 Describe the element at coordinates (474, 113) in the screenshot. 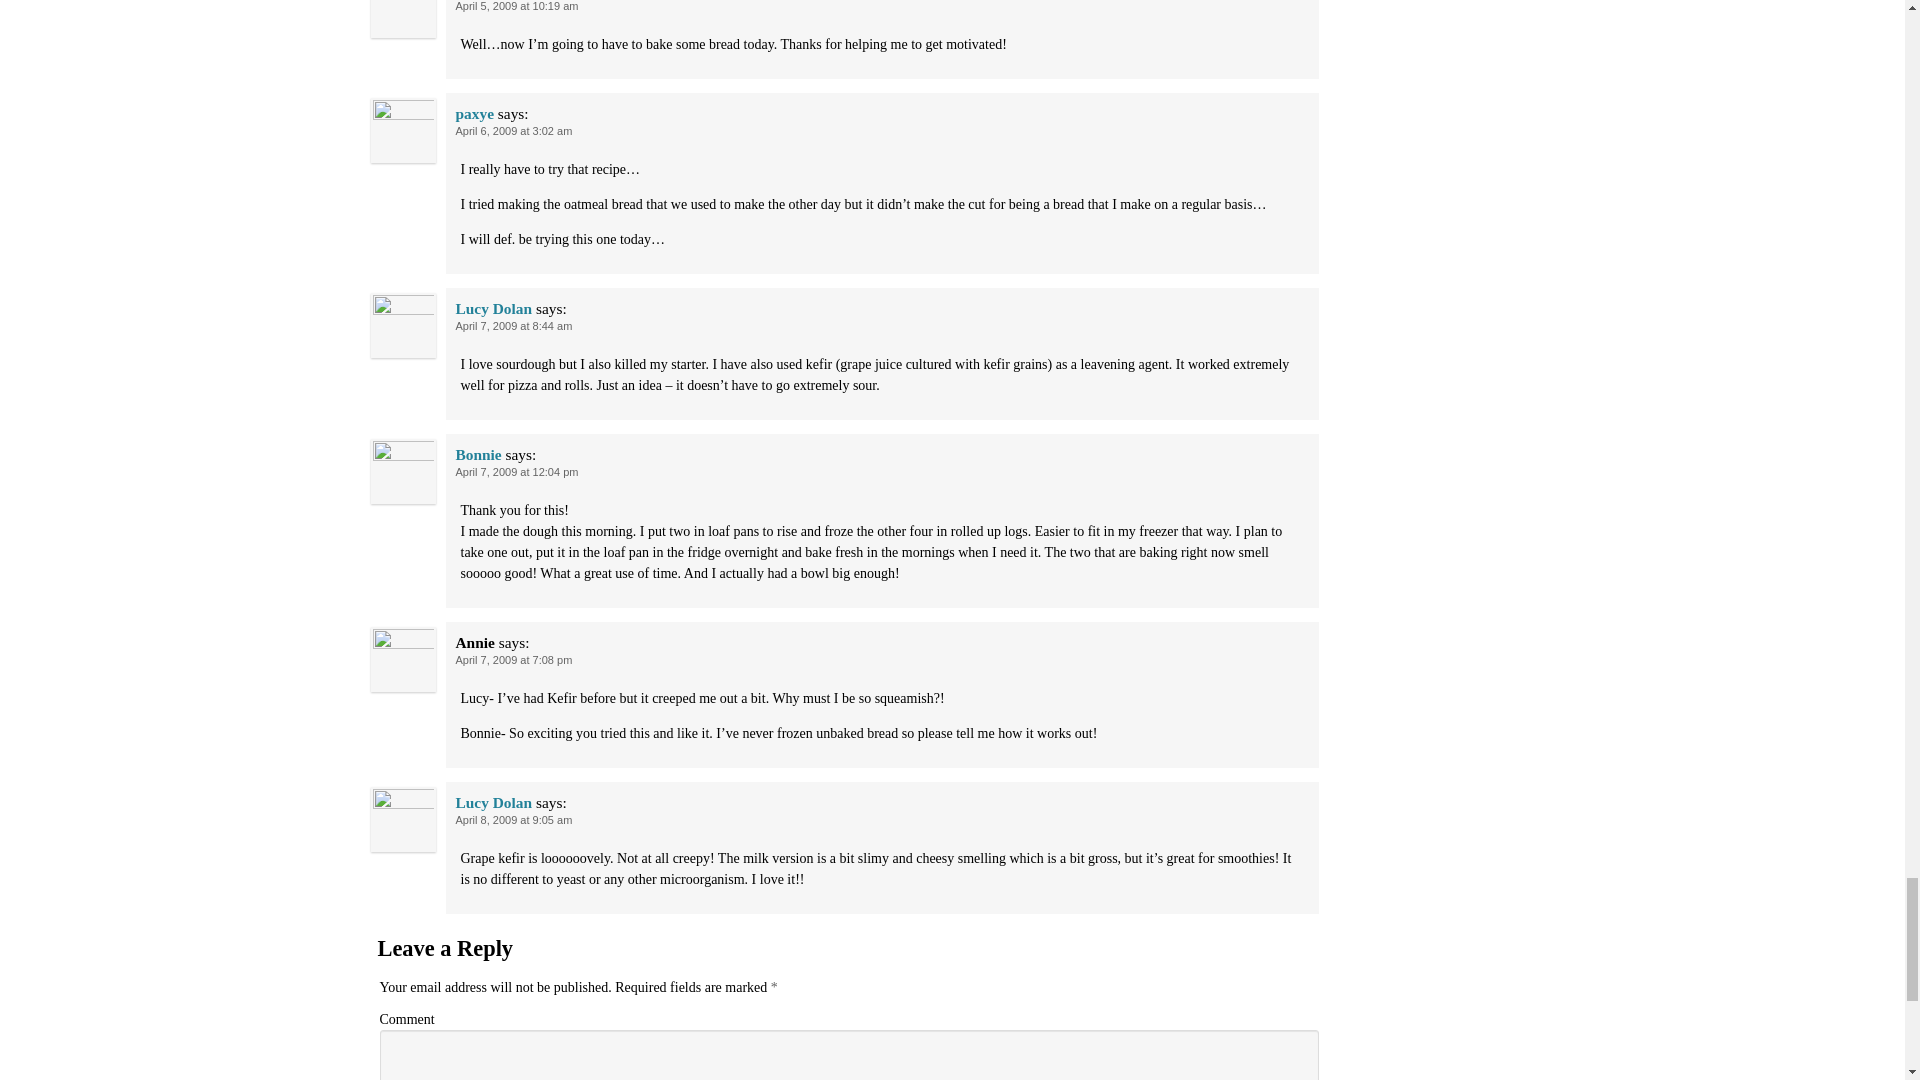

I see `paxye` at that location.